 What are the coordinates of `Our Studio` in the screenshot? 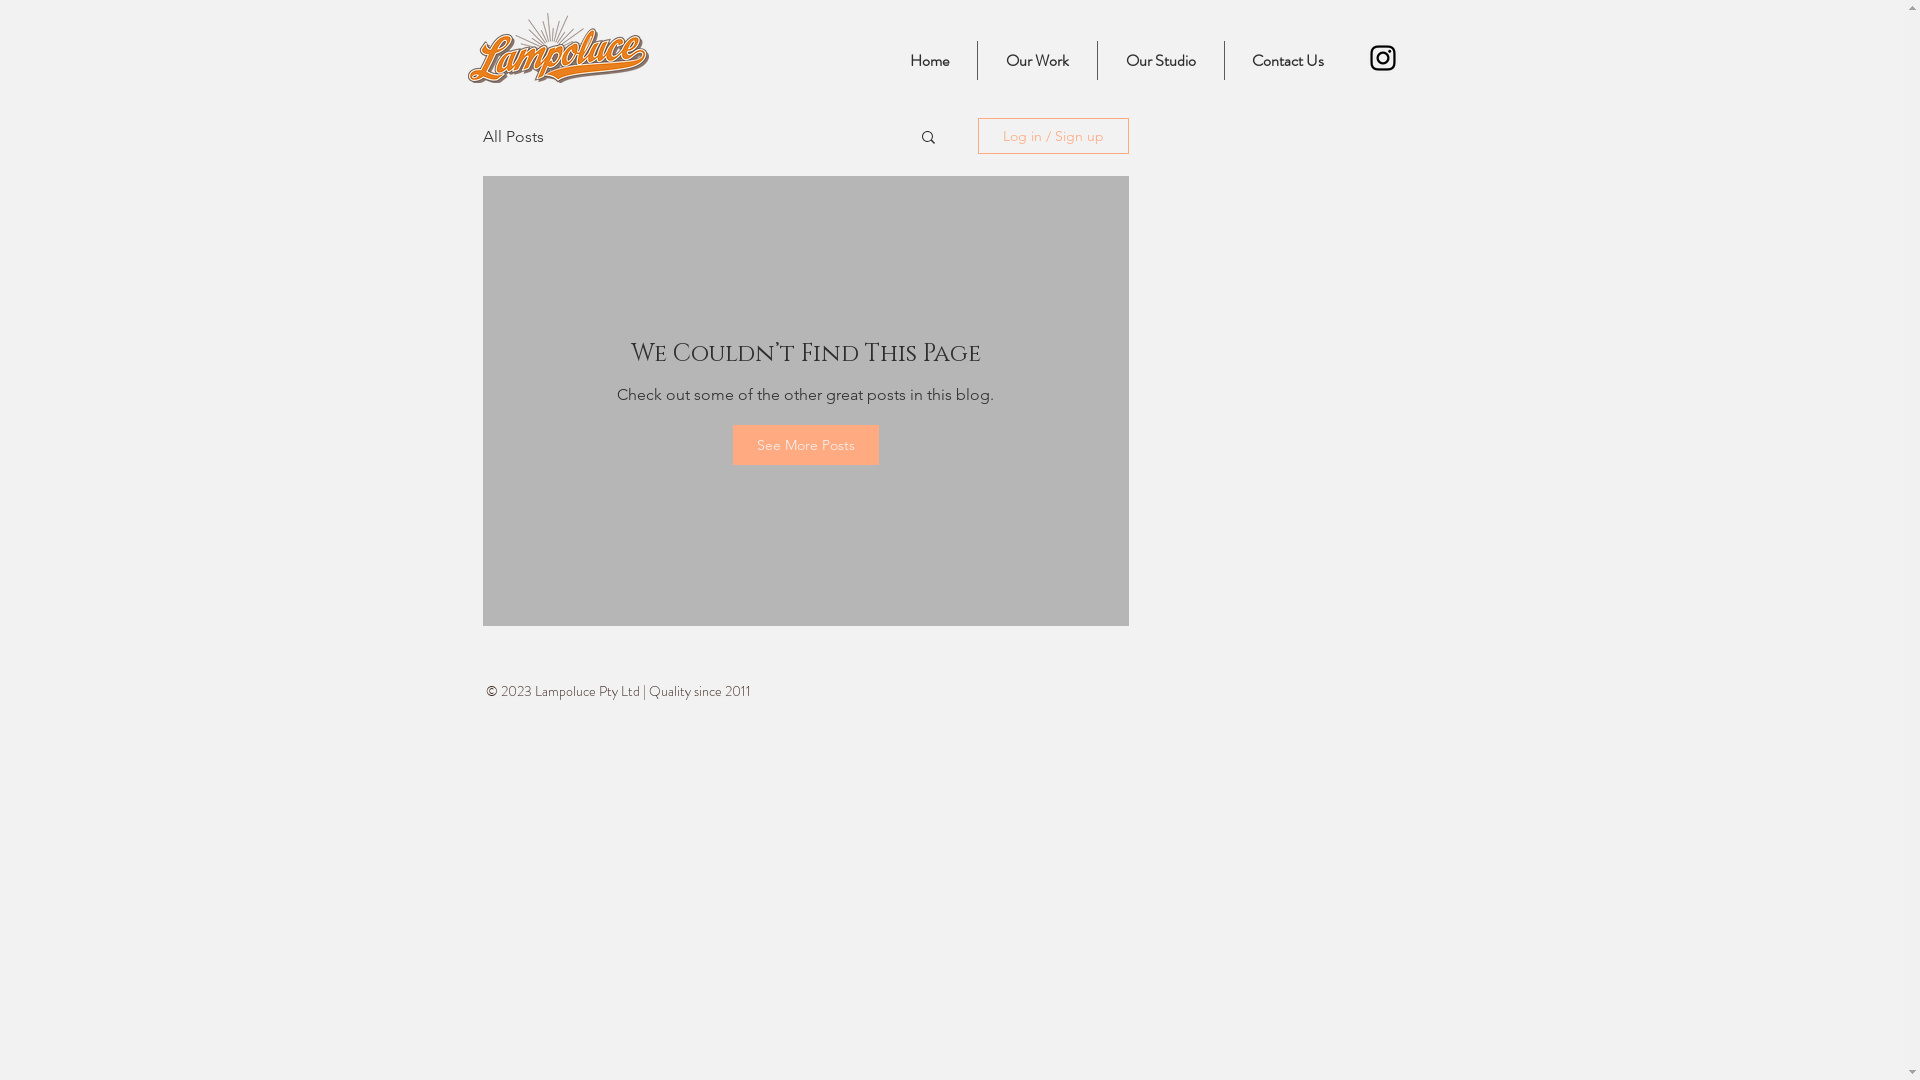 It's located at (1160, 60).